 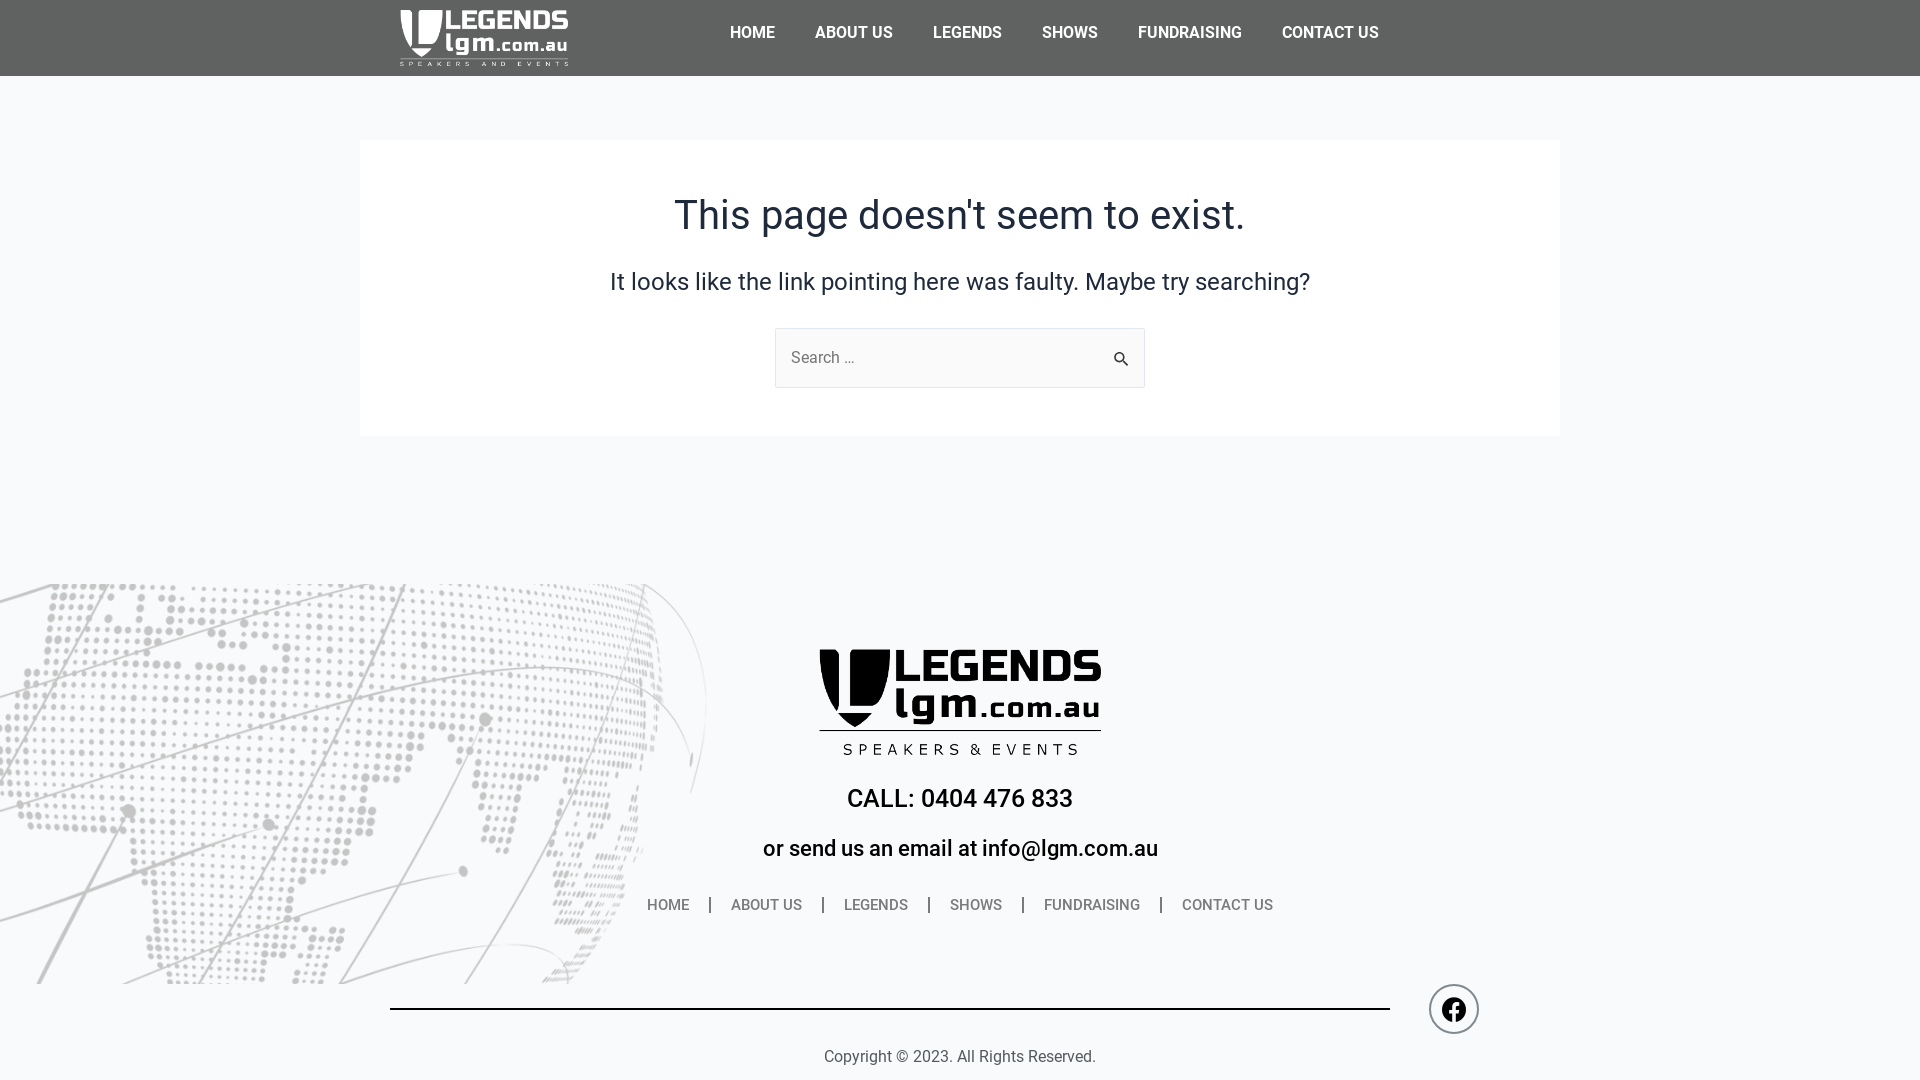 I want to click on or send us an email at info@lgm.com.au, so click(x=960, y=848).